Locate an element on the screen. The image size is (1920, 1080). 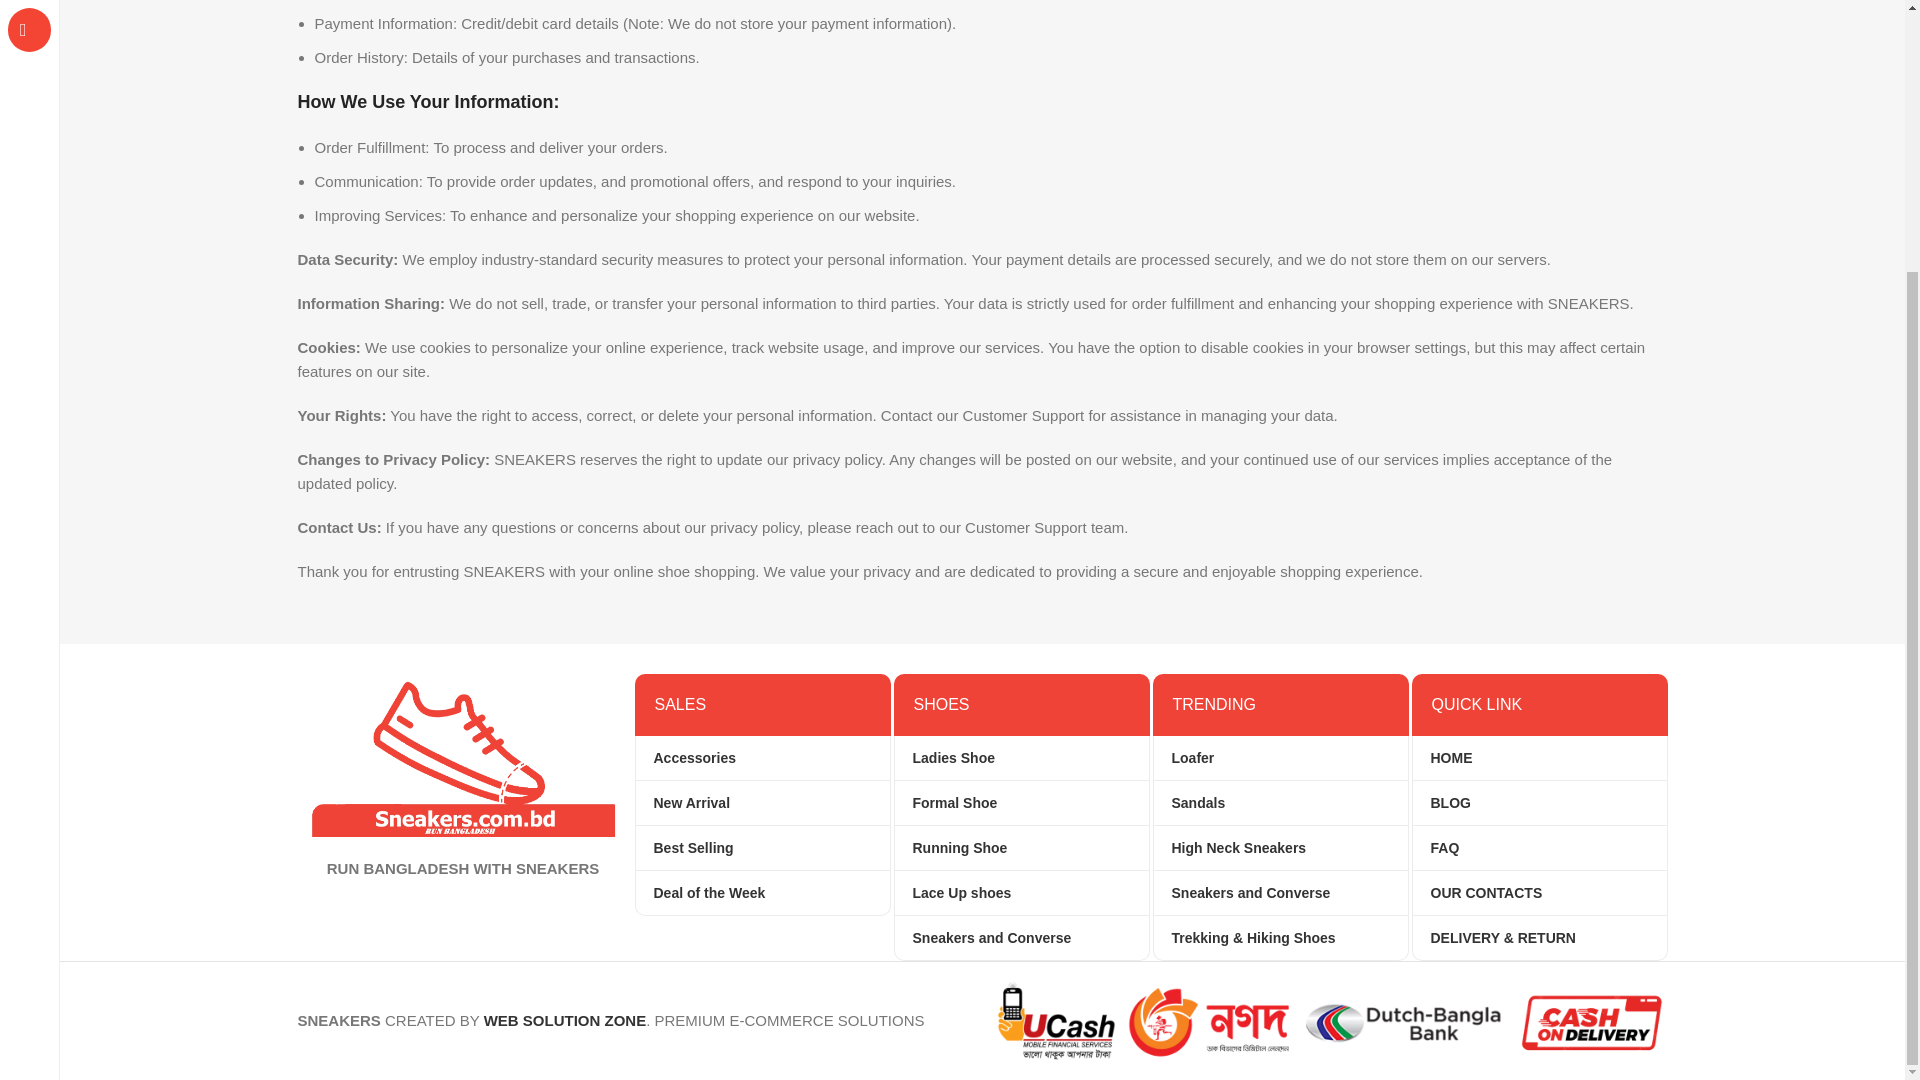
Best Selling is located at coordinates (762, 848).